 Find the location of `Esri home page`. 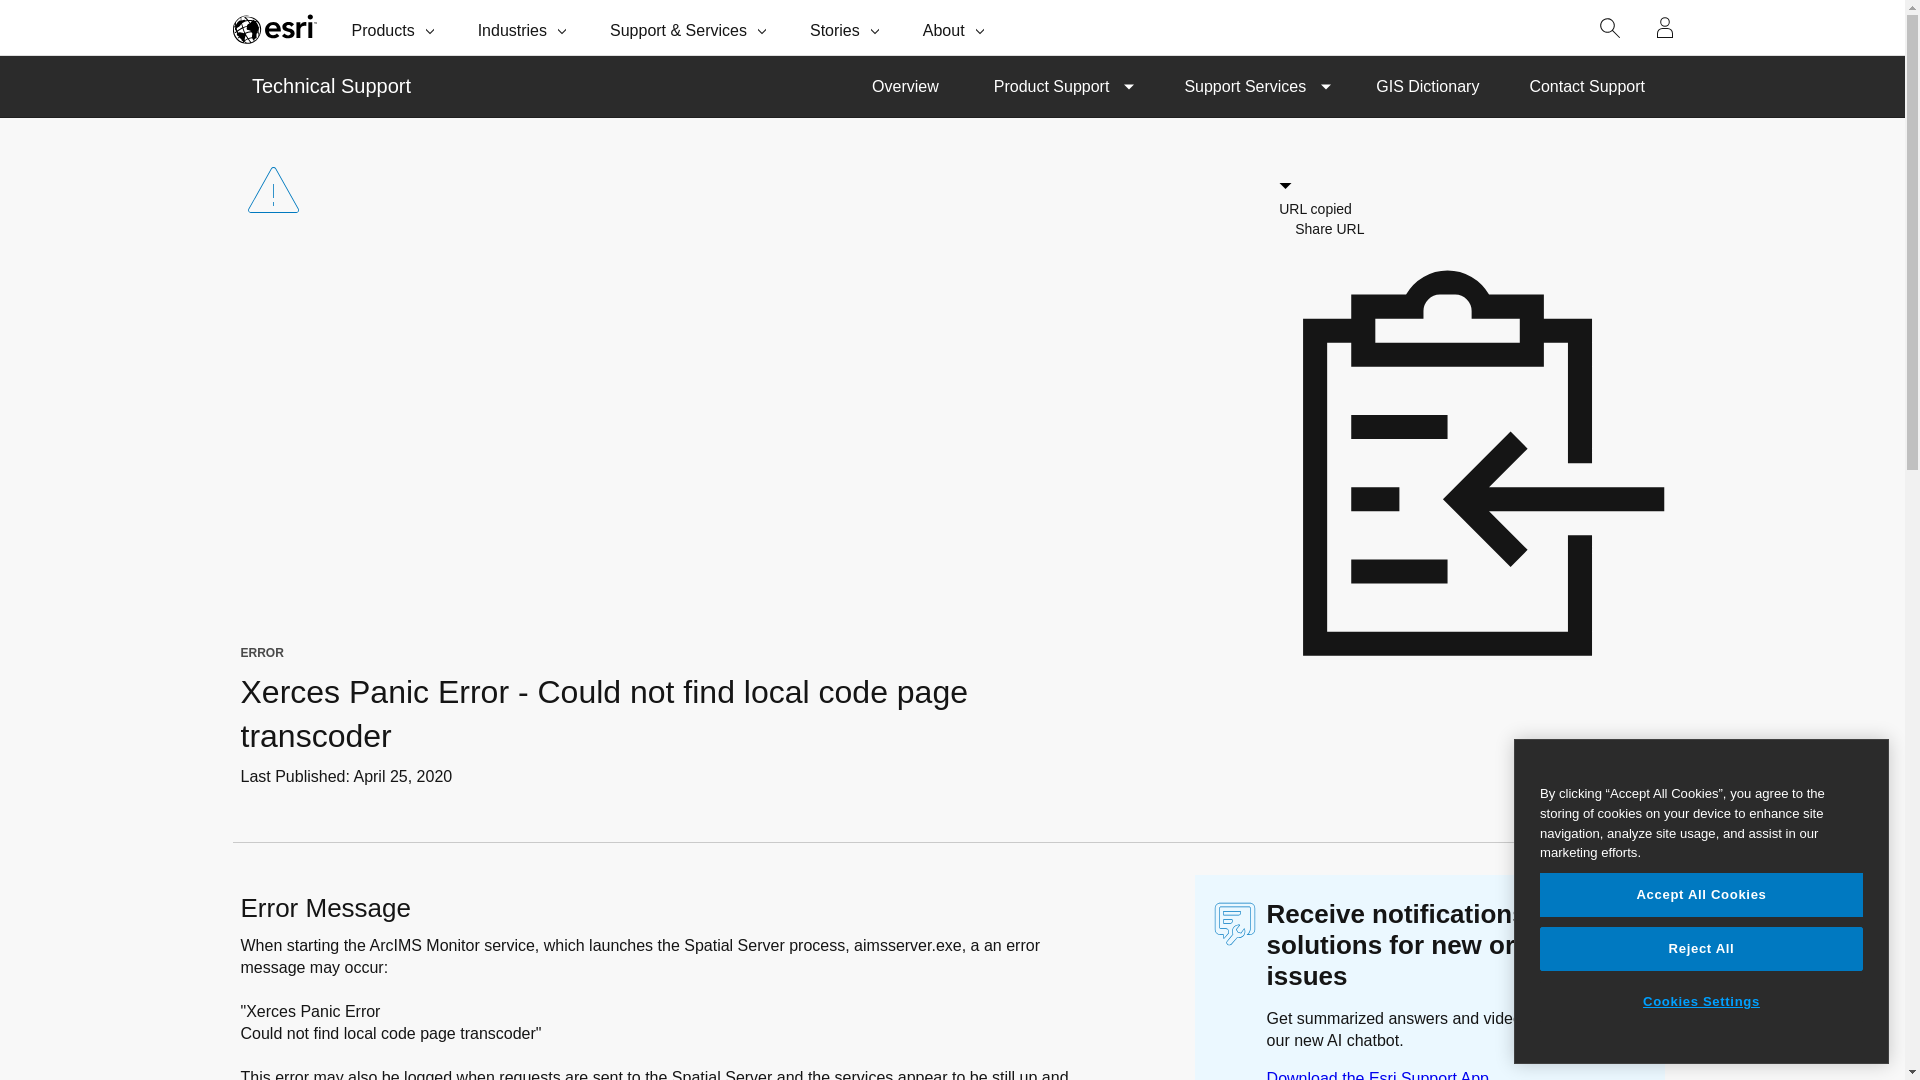

Esri home page is located at coordinates (274, 28).